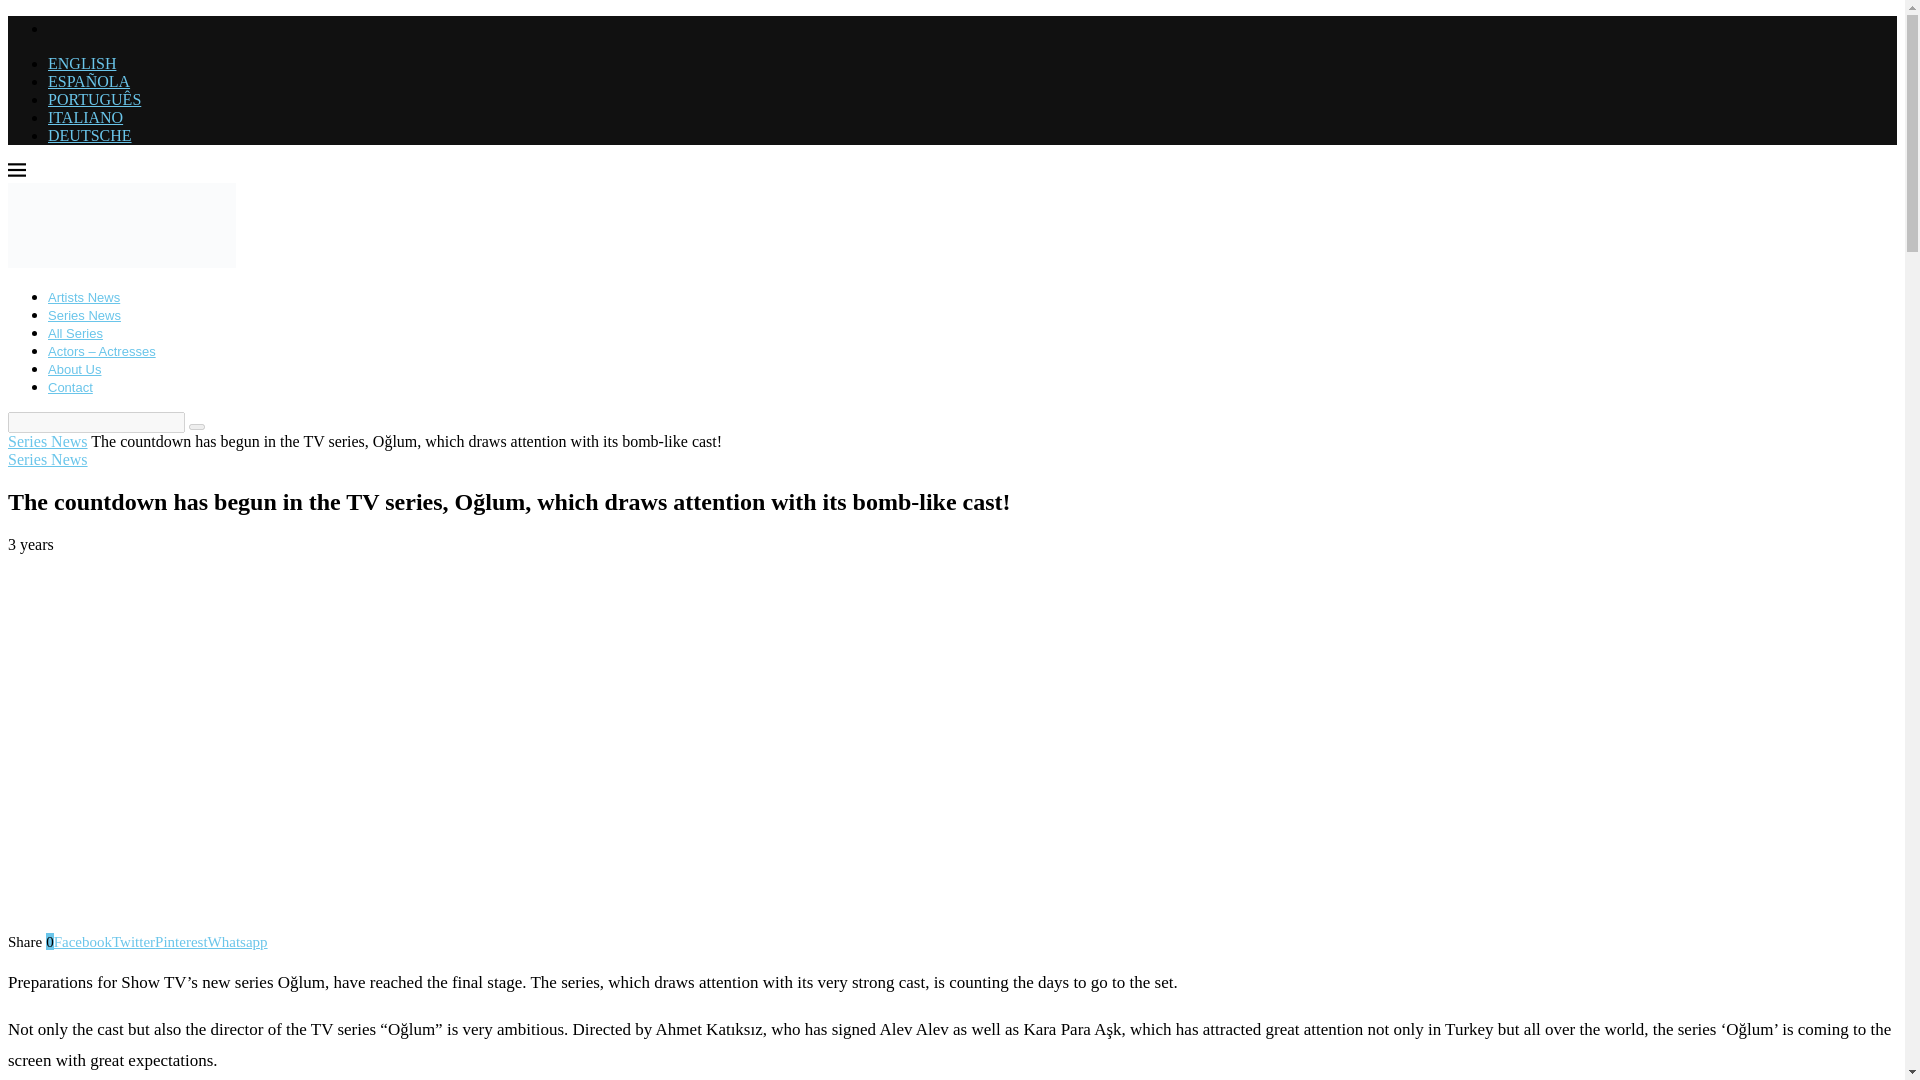 Image resolution: width=1920 pixels, height=1080 pixels. What do you see at coordinates (133, 942) in the screenshot?
I see `Twitter` at bounding box center [133, 942].